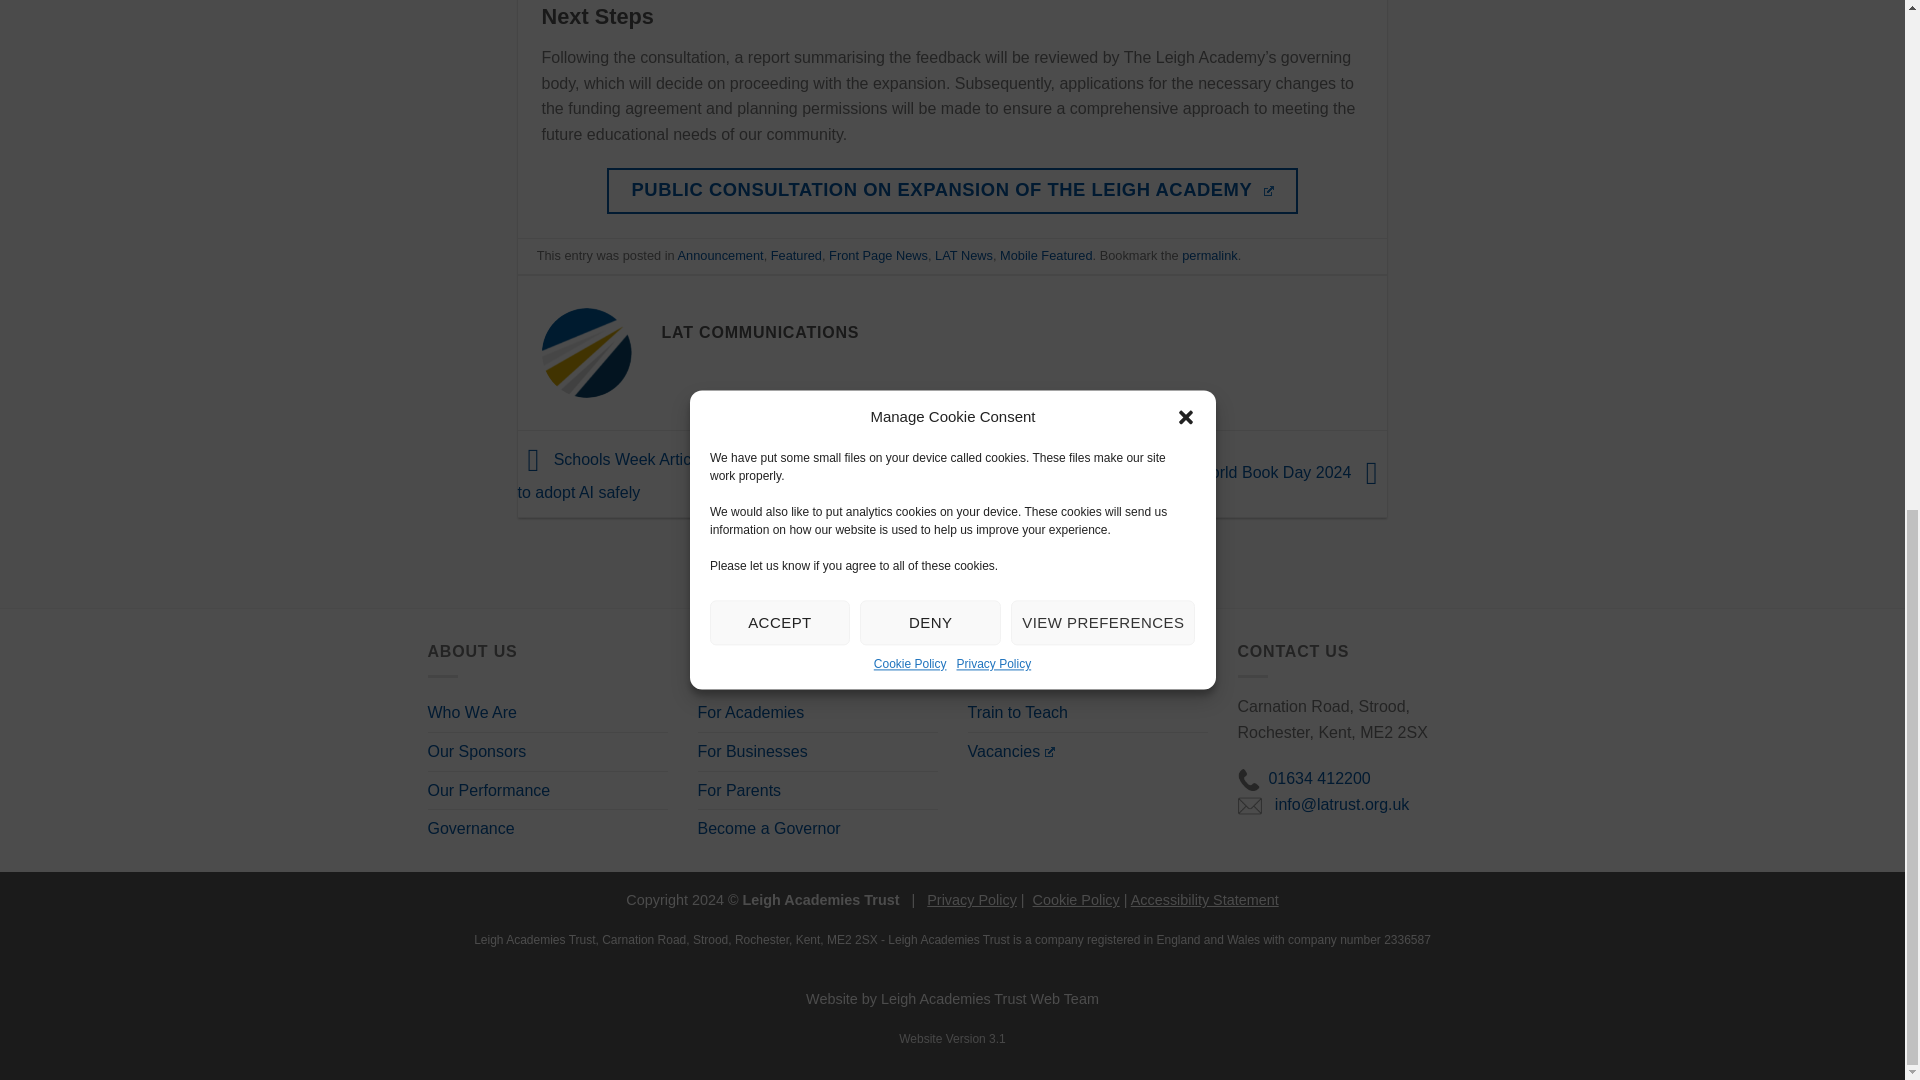 This screenshot has height=1080, width=1920. Describe the element at coordinates (796, 256) in the screenshot. I see `Featured` at that location.